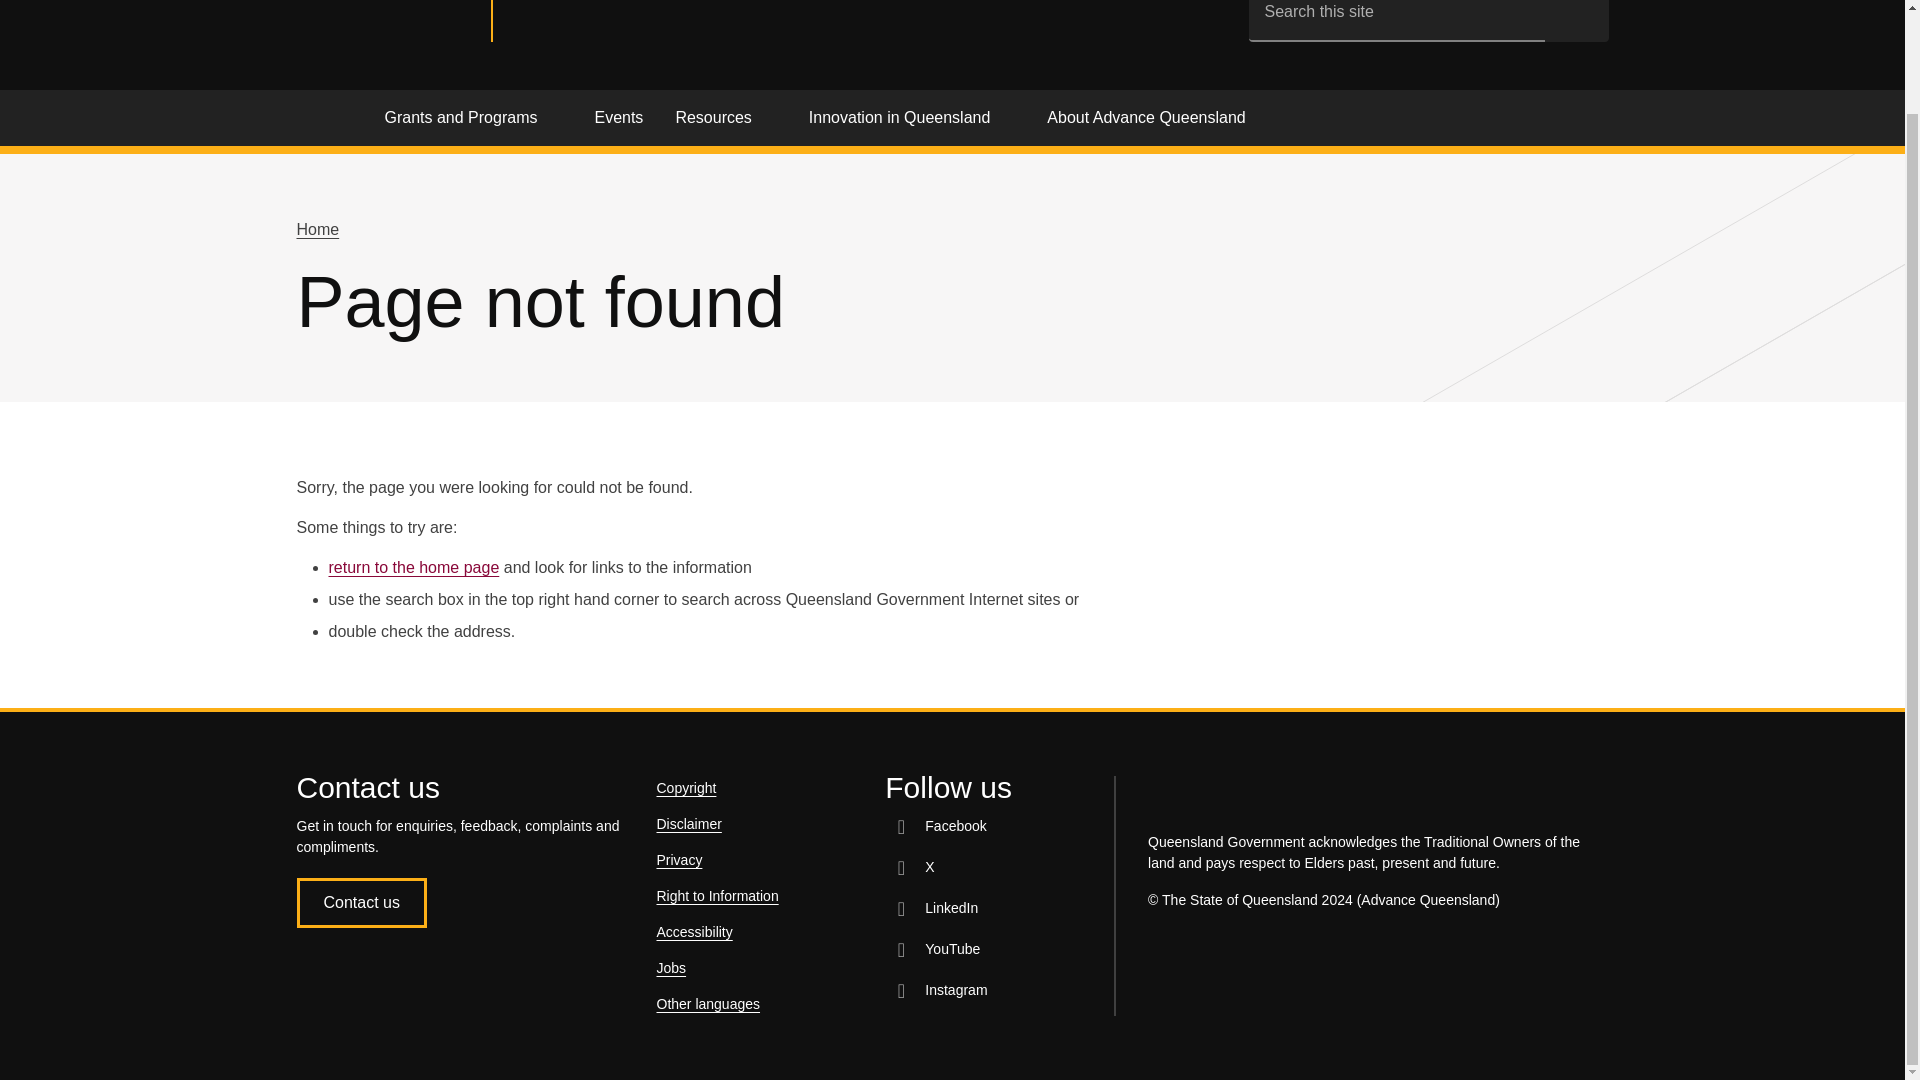 The height and width of the screenshot is (1080, 1920). I want to click on Grants and Programs, so click(472, 122).